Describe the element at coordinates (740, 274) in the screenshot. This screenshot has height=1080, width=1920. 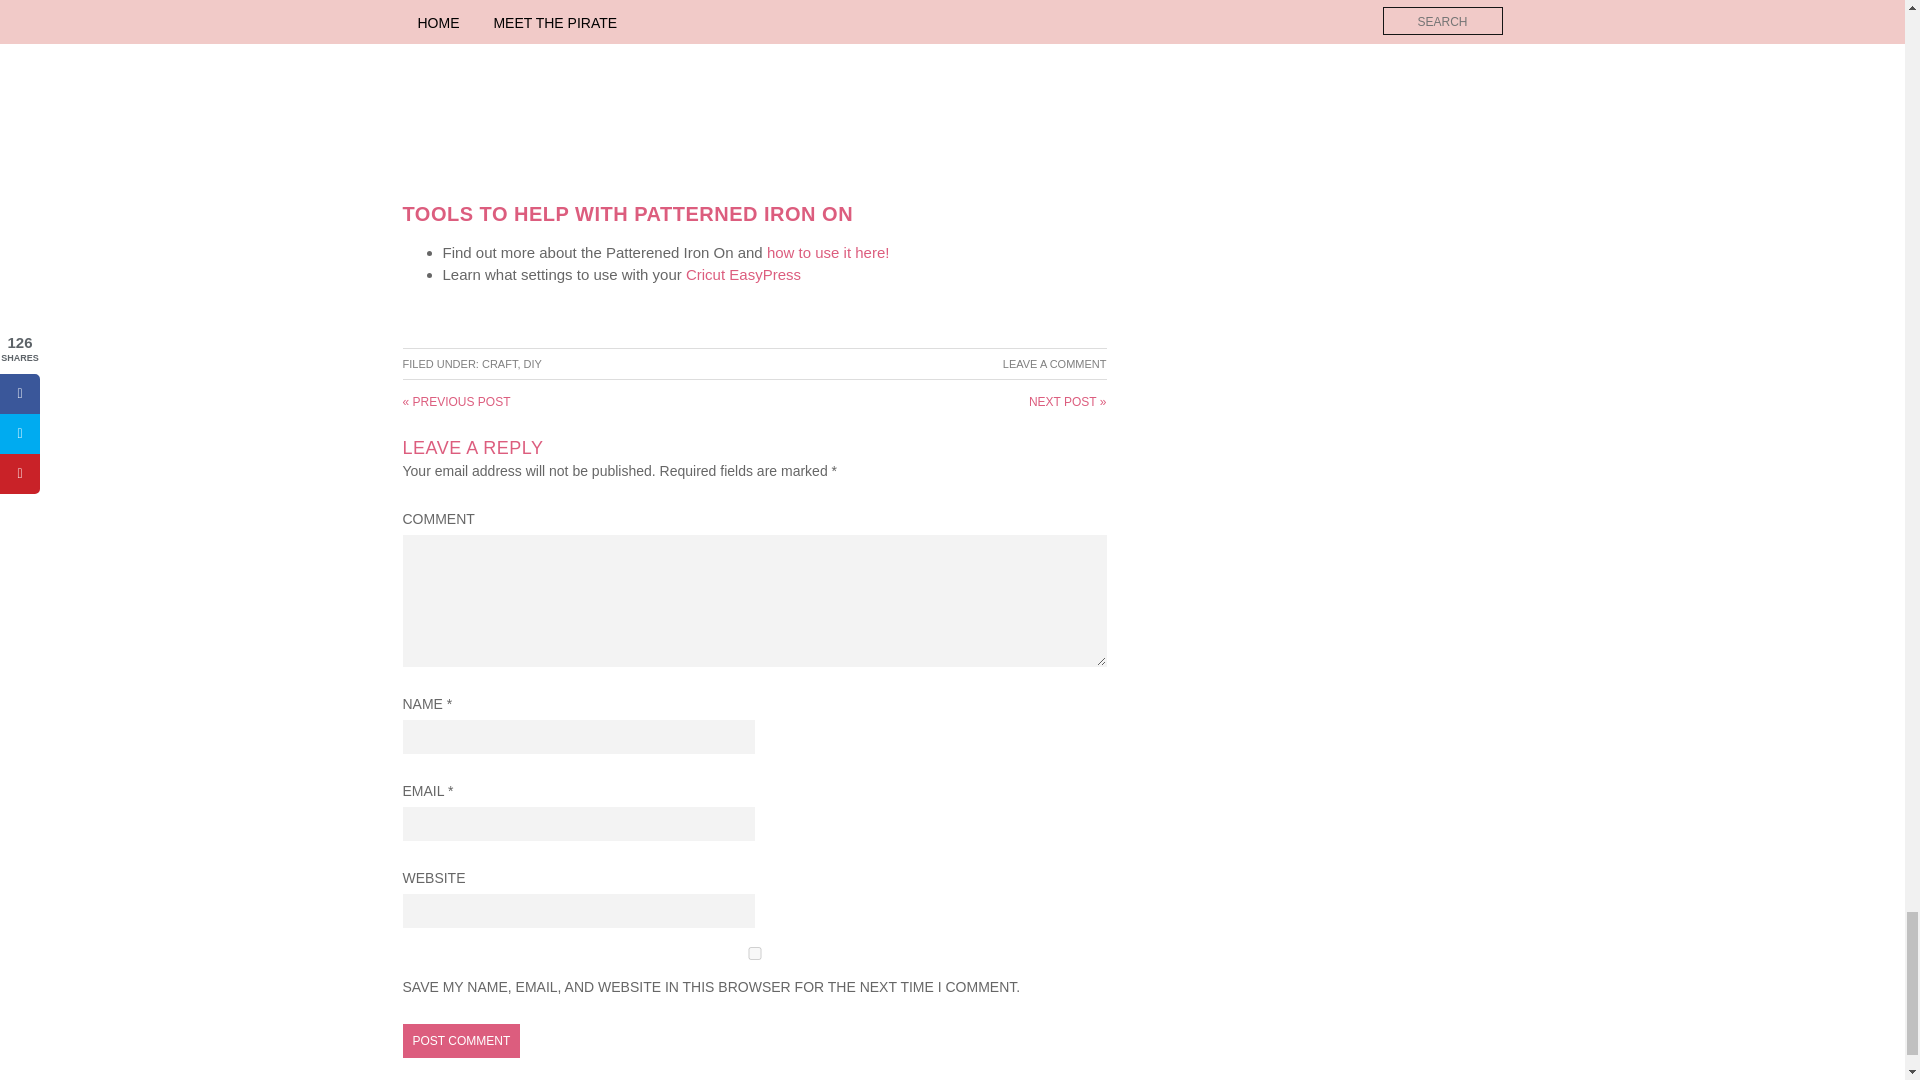
I see `Cricut EasyPress` at that location.